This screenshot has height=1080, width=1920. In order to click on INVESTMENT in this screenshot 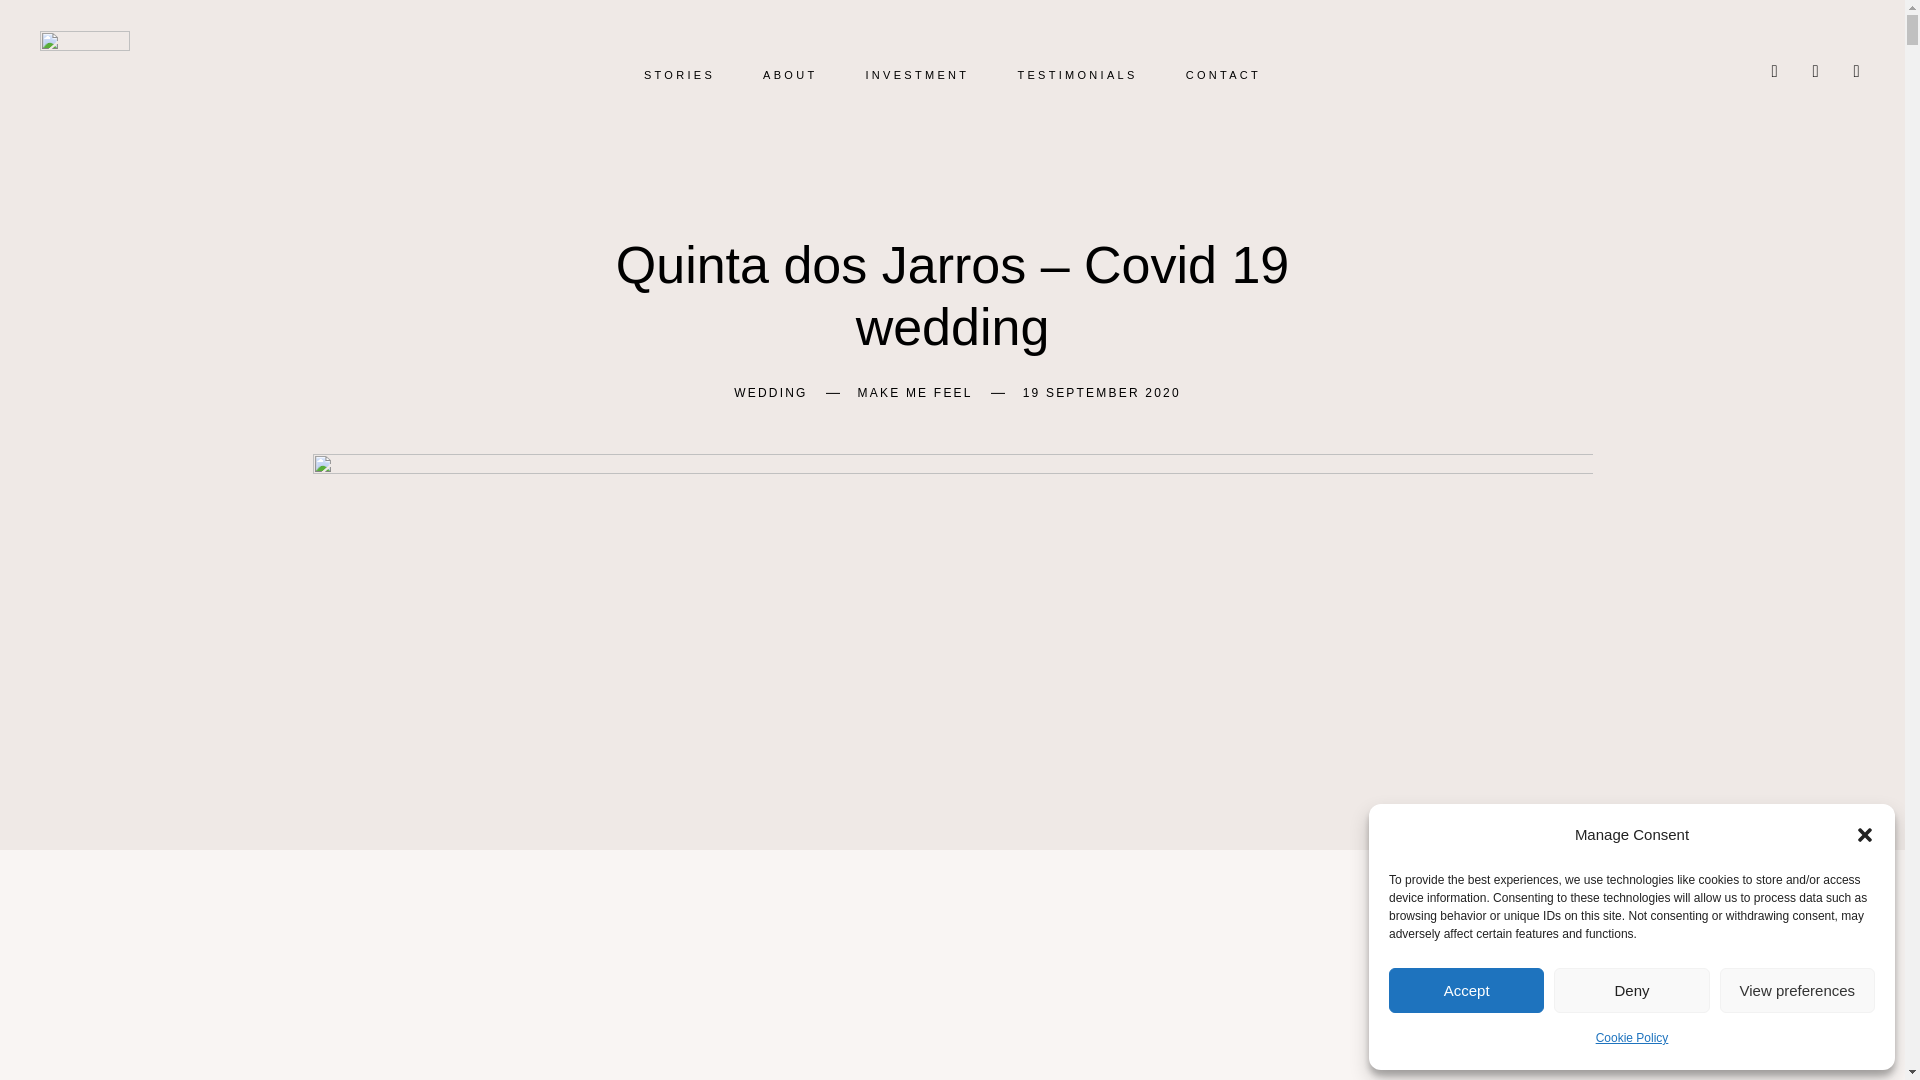, I will do `click(917, 75)`.